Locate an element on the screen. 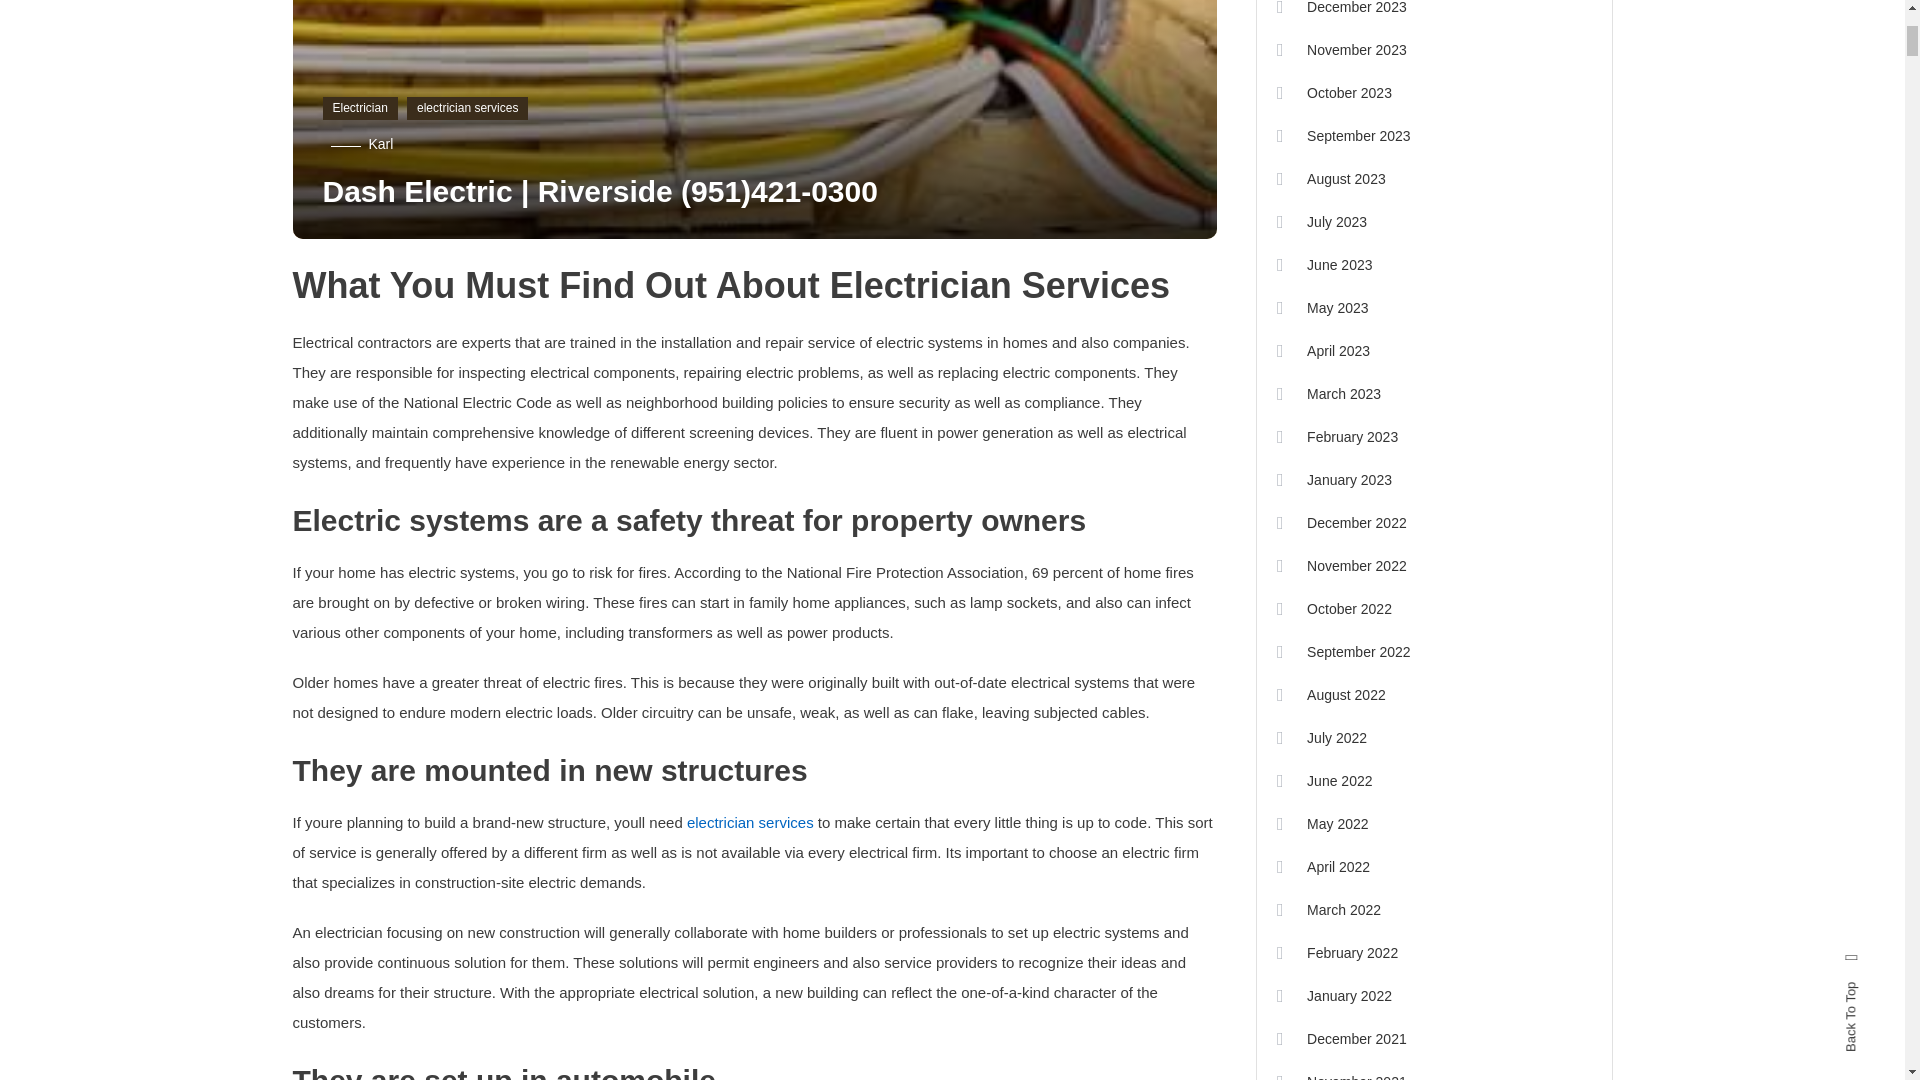 The height and width of the screenshot is (1080, 1920). electrician services is located at coordinates (468, 108).